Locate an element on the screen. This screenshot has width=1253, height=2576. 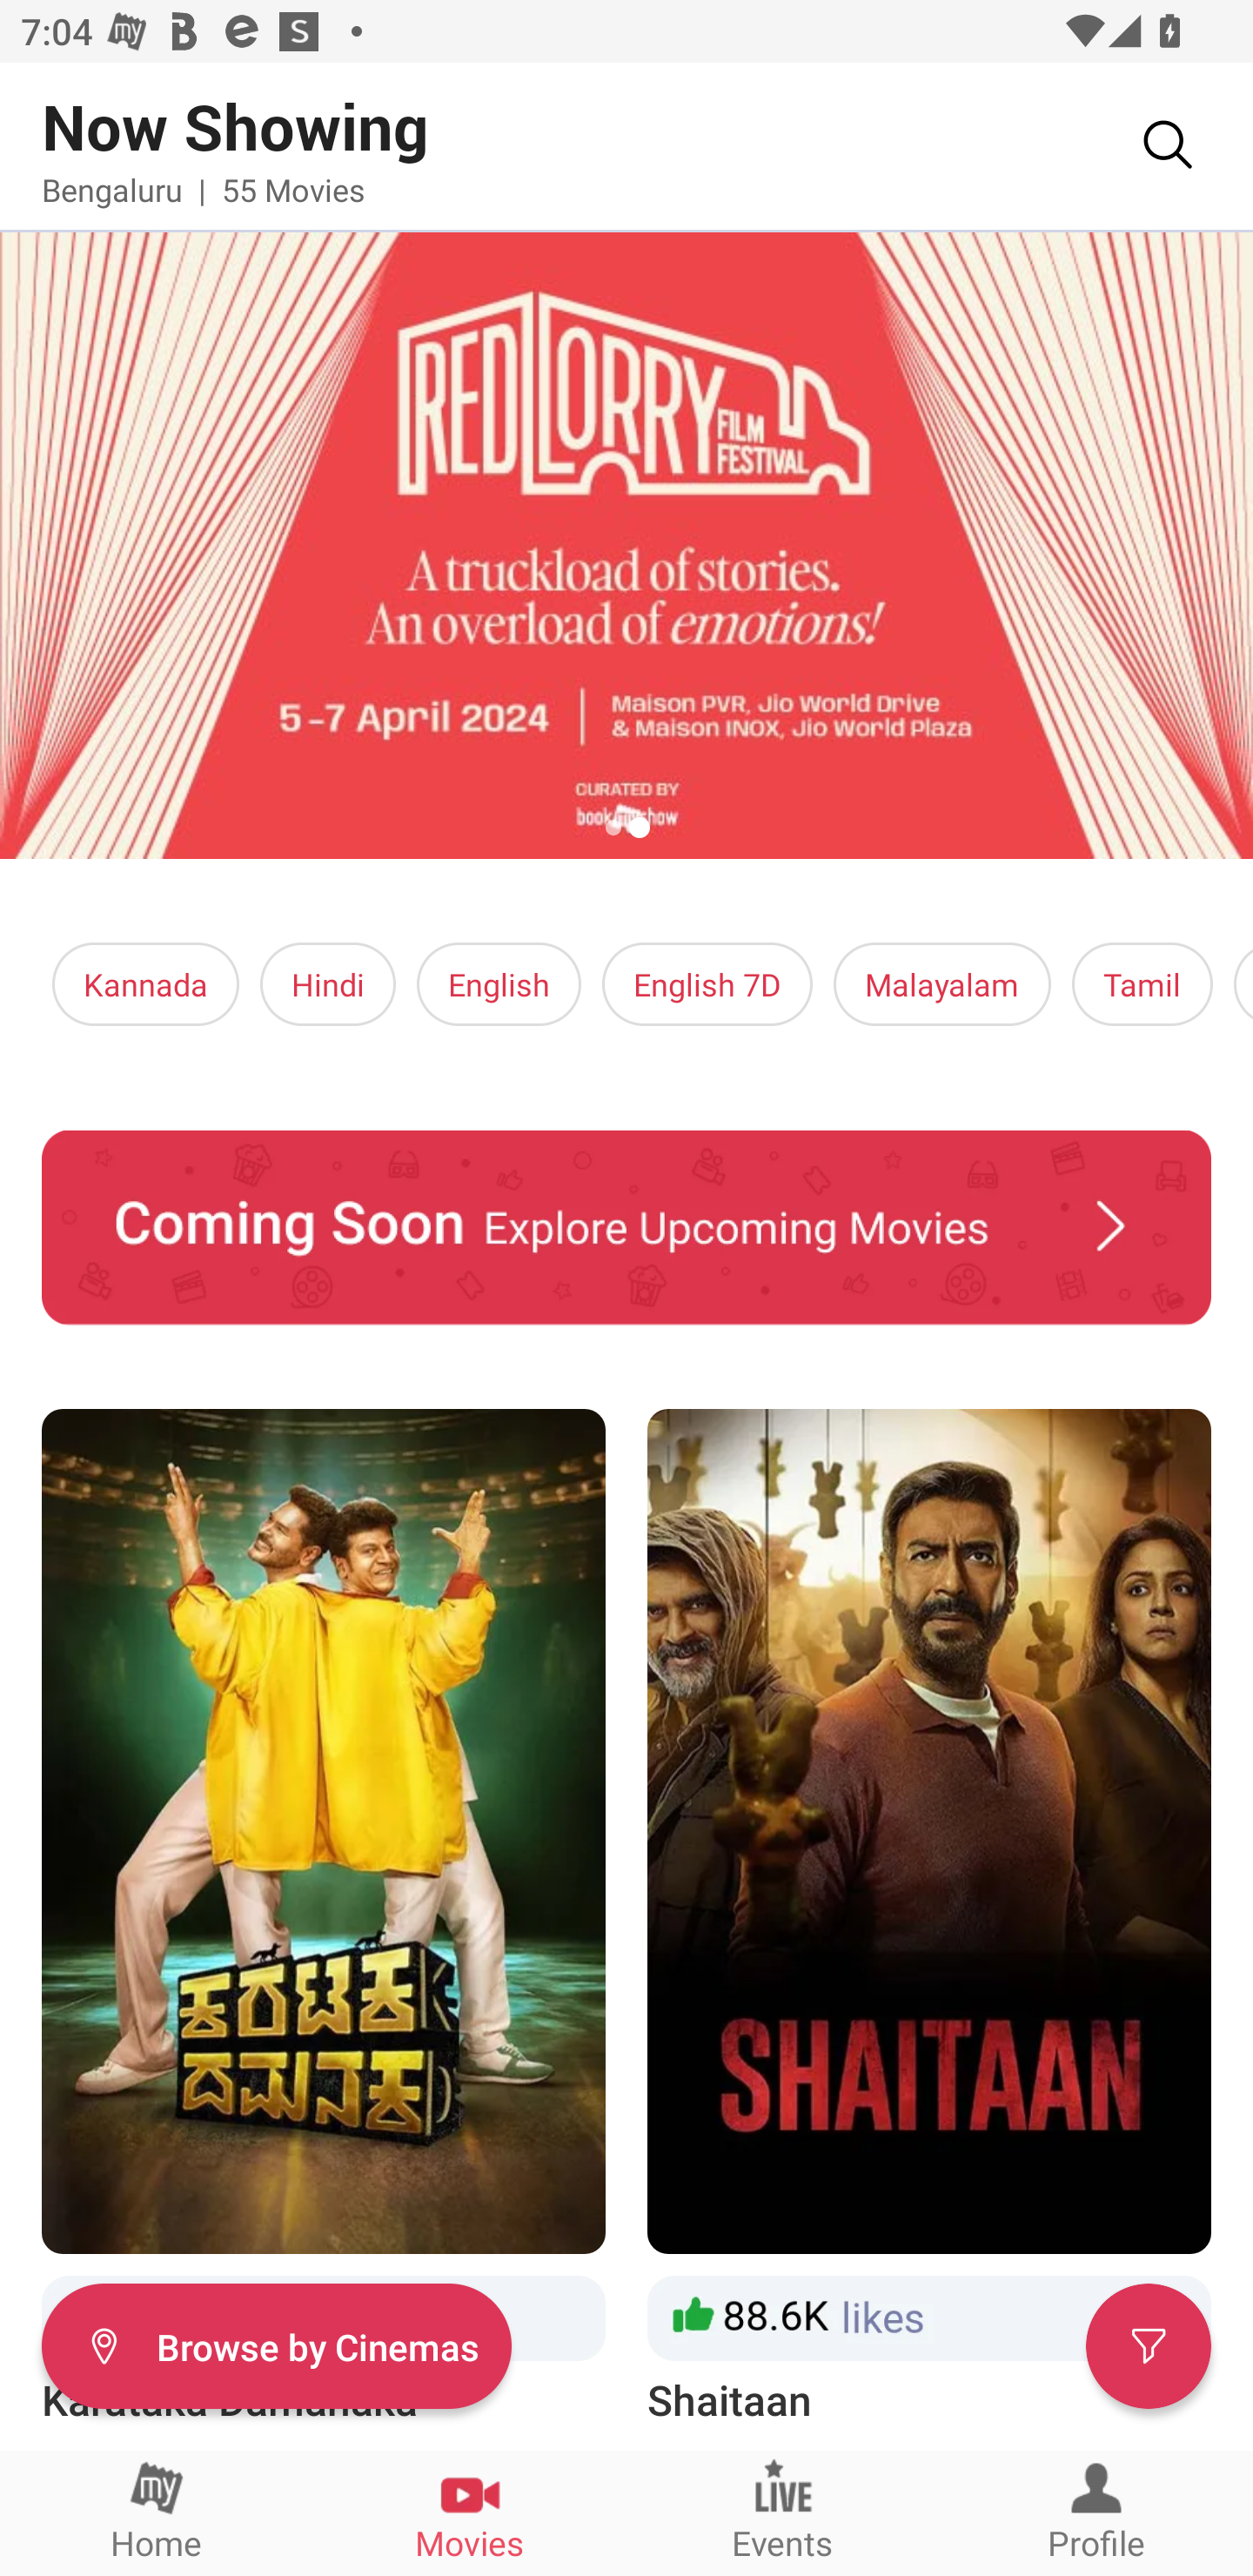
Movies is located at coordinates (470, 2512).